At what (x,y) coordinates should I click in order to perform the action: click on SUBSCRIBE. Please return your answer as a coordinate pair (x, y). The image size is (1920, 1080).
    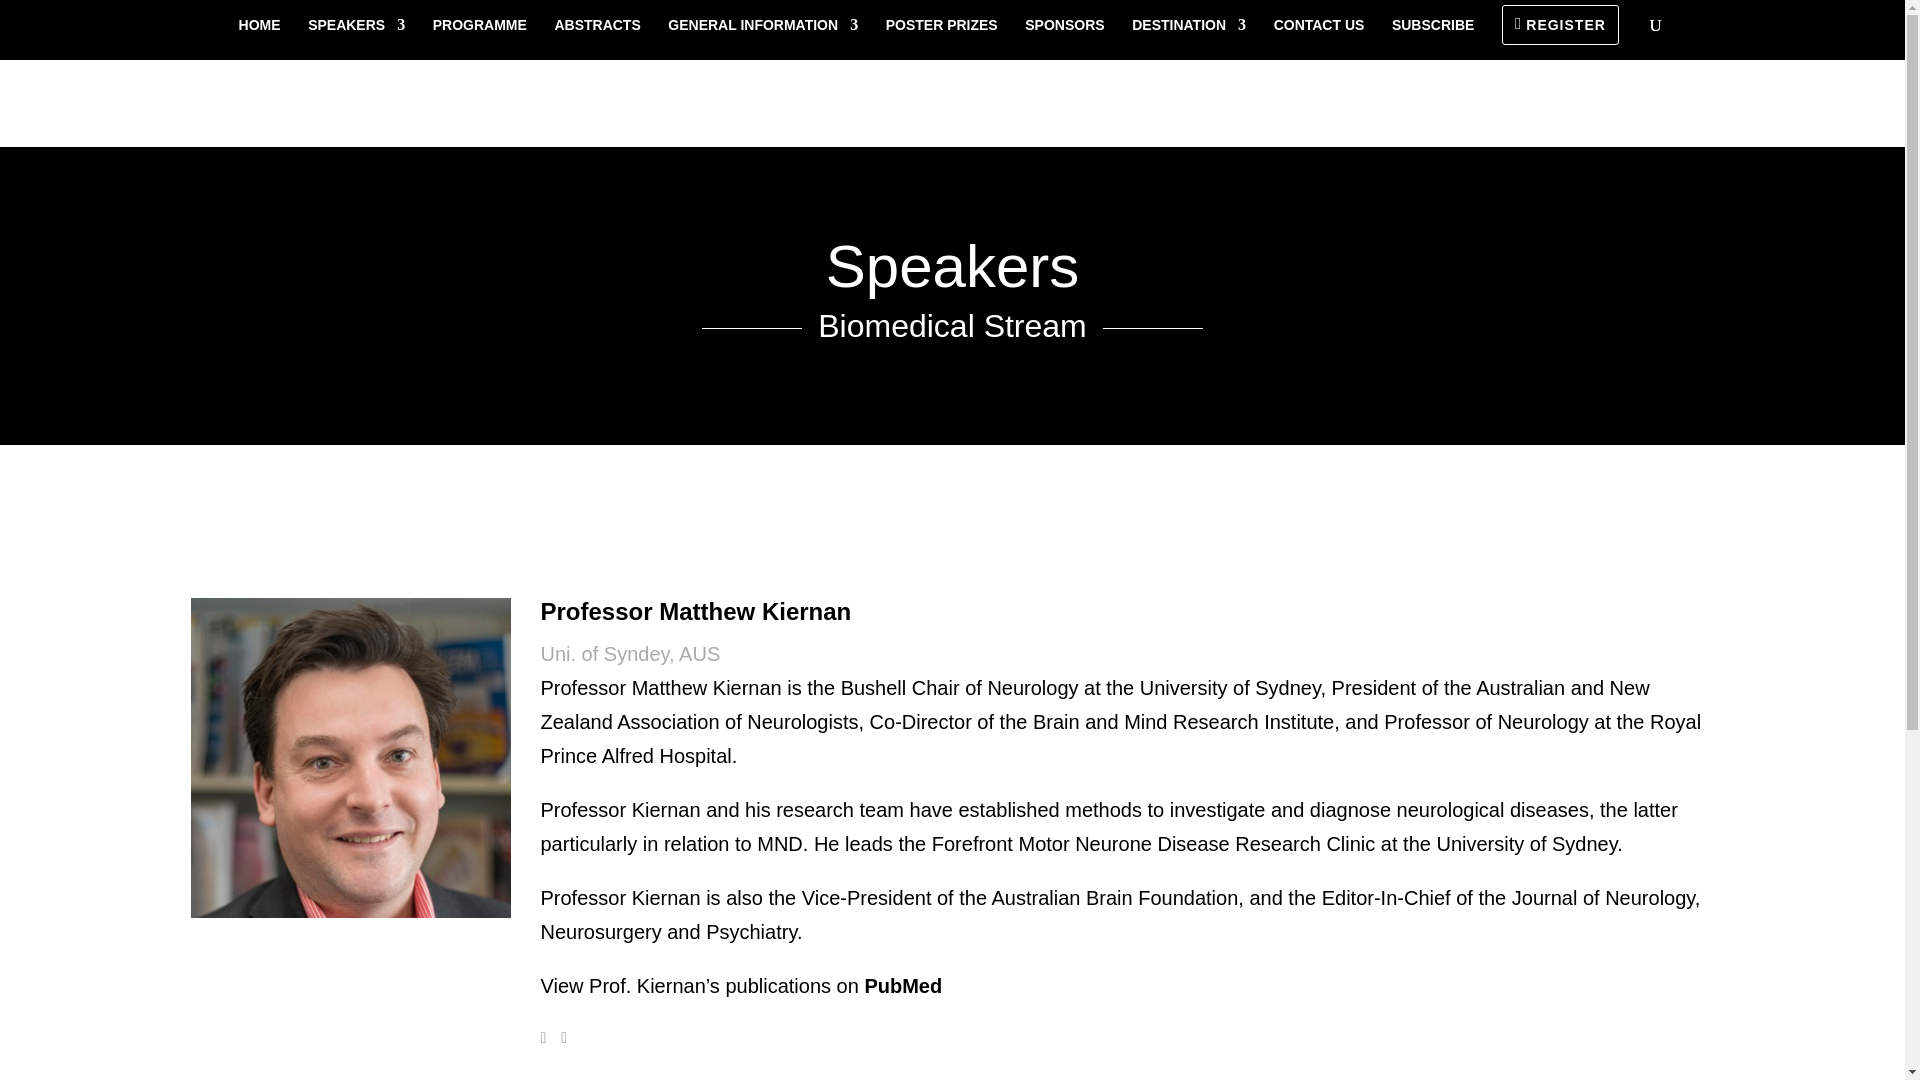
    Looking at the image, I should click on (1433, 39).